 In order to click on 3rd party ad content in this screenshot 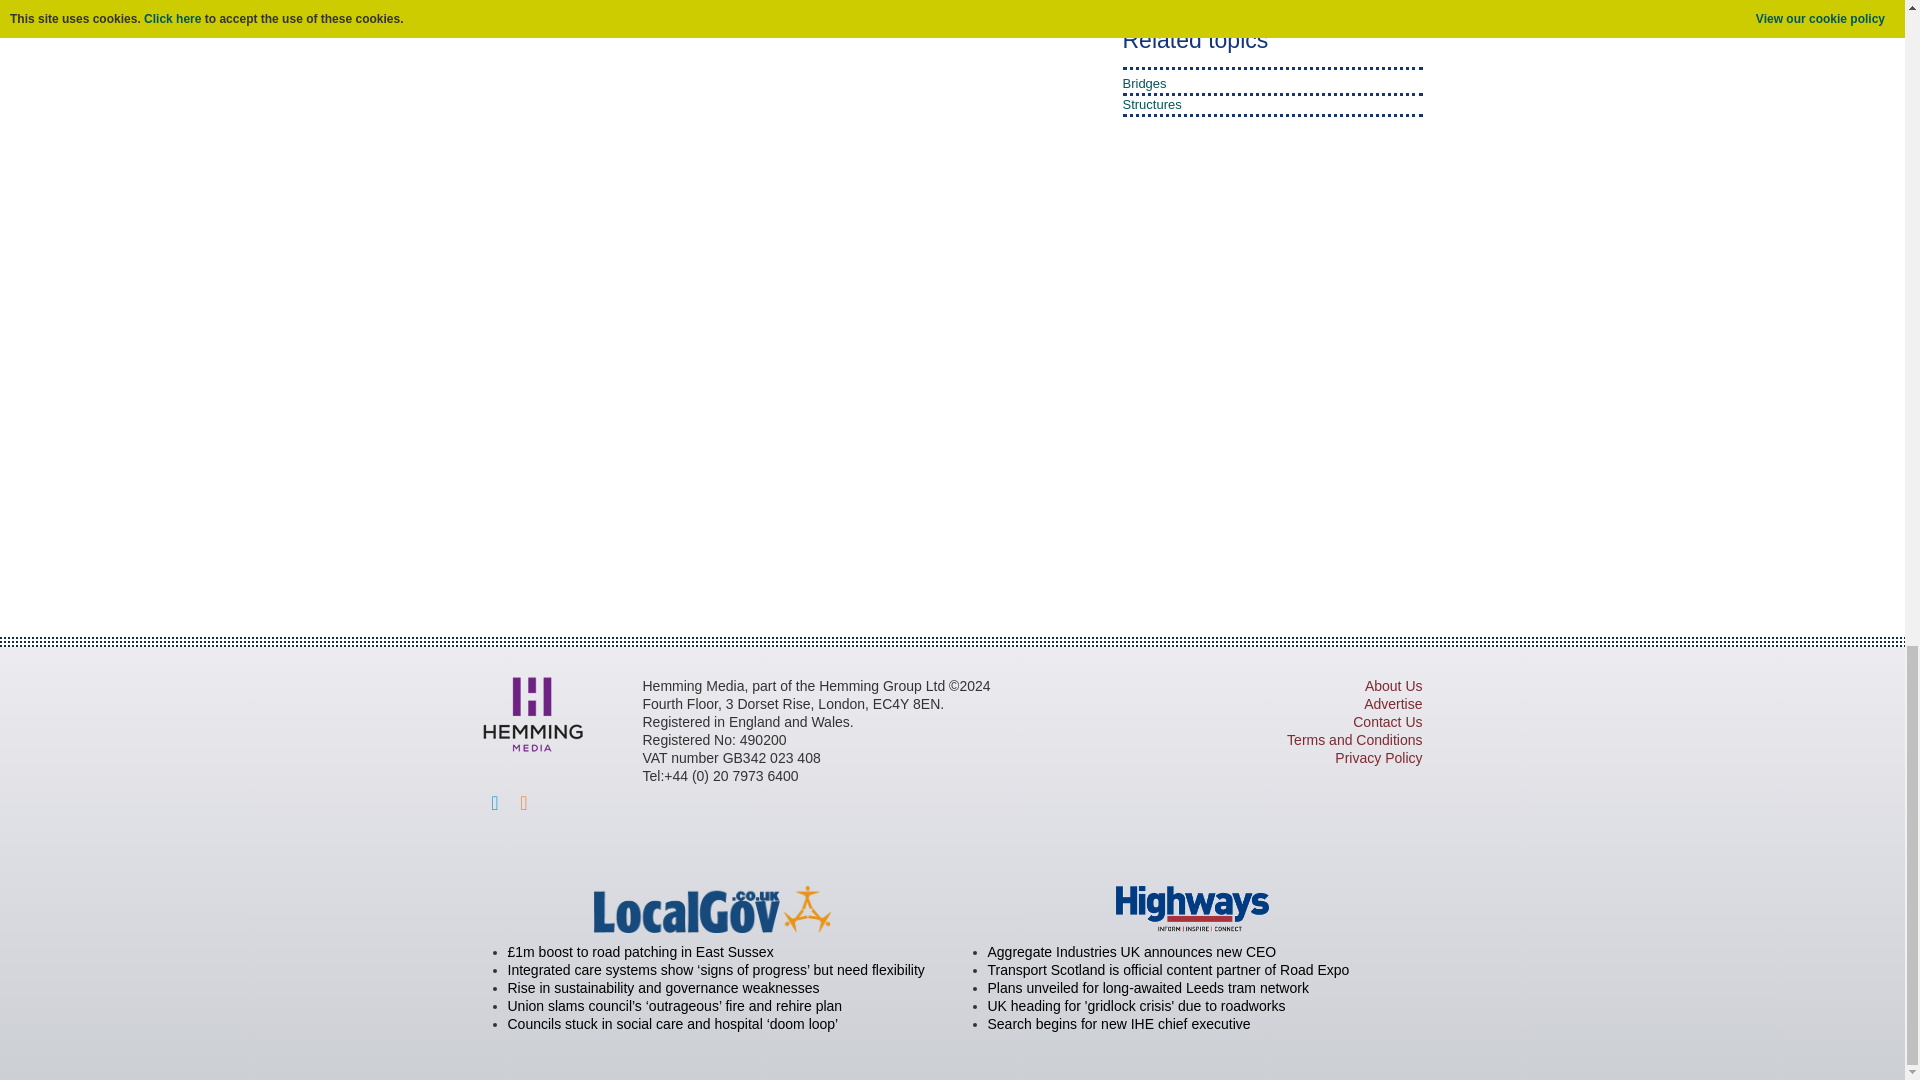, I will do `click(1196, 360)`.